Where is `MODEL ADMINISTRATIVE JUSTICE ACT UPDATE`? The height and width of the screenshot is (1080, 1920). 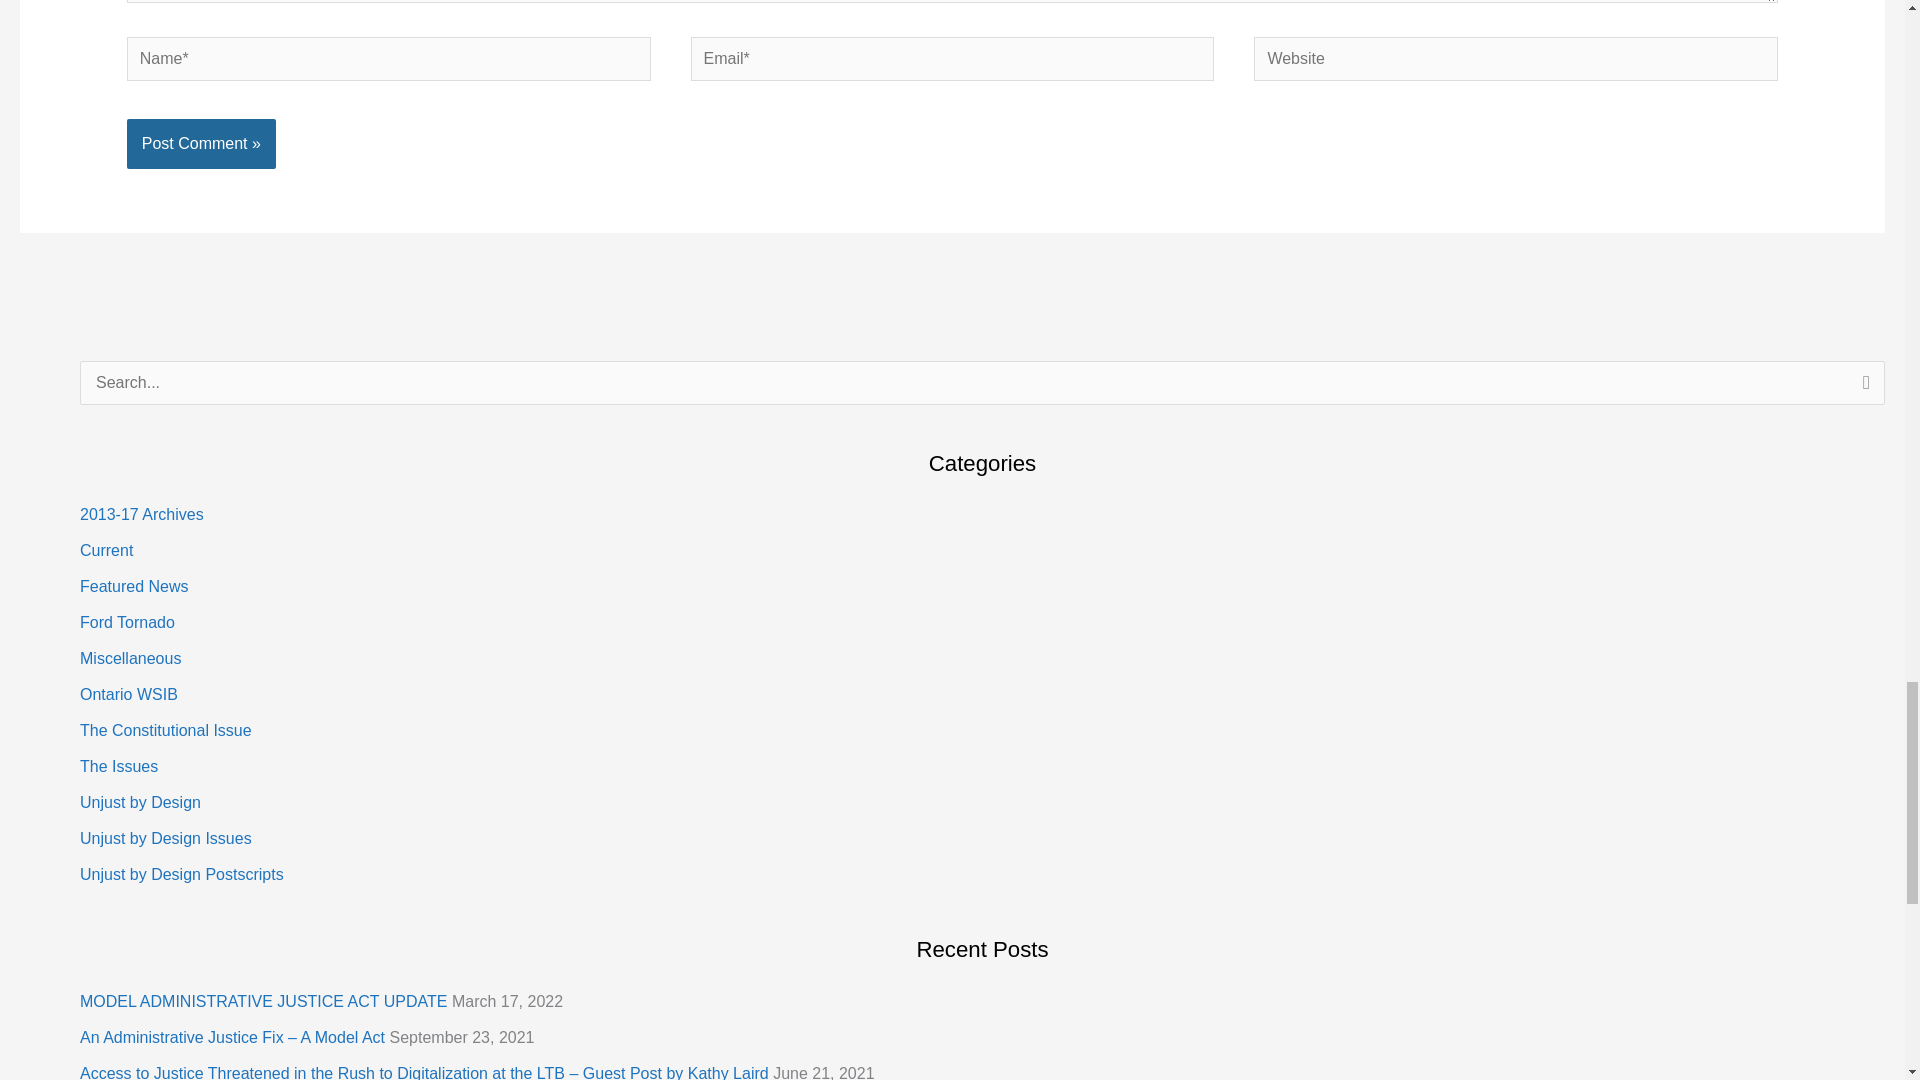
MODEL ADMINISTRATIVE JUSTICE ACT UPDATE is located at coordinates (264, 1000).